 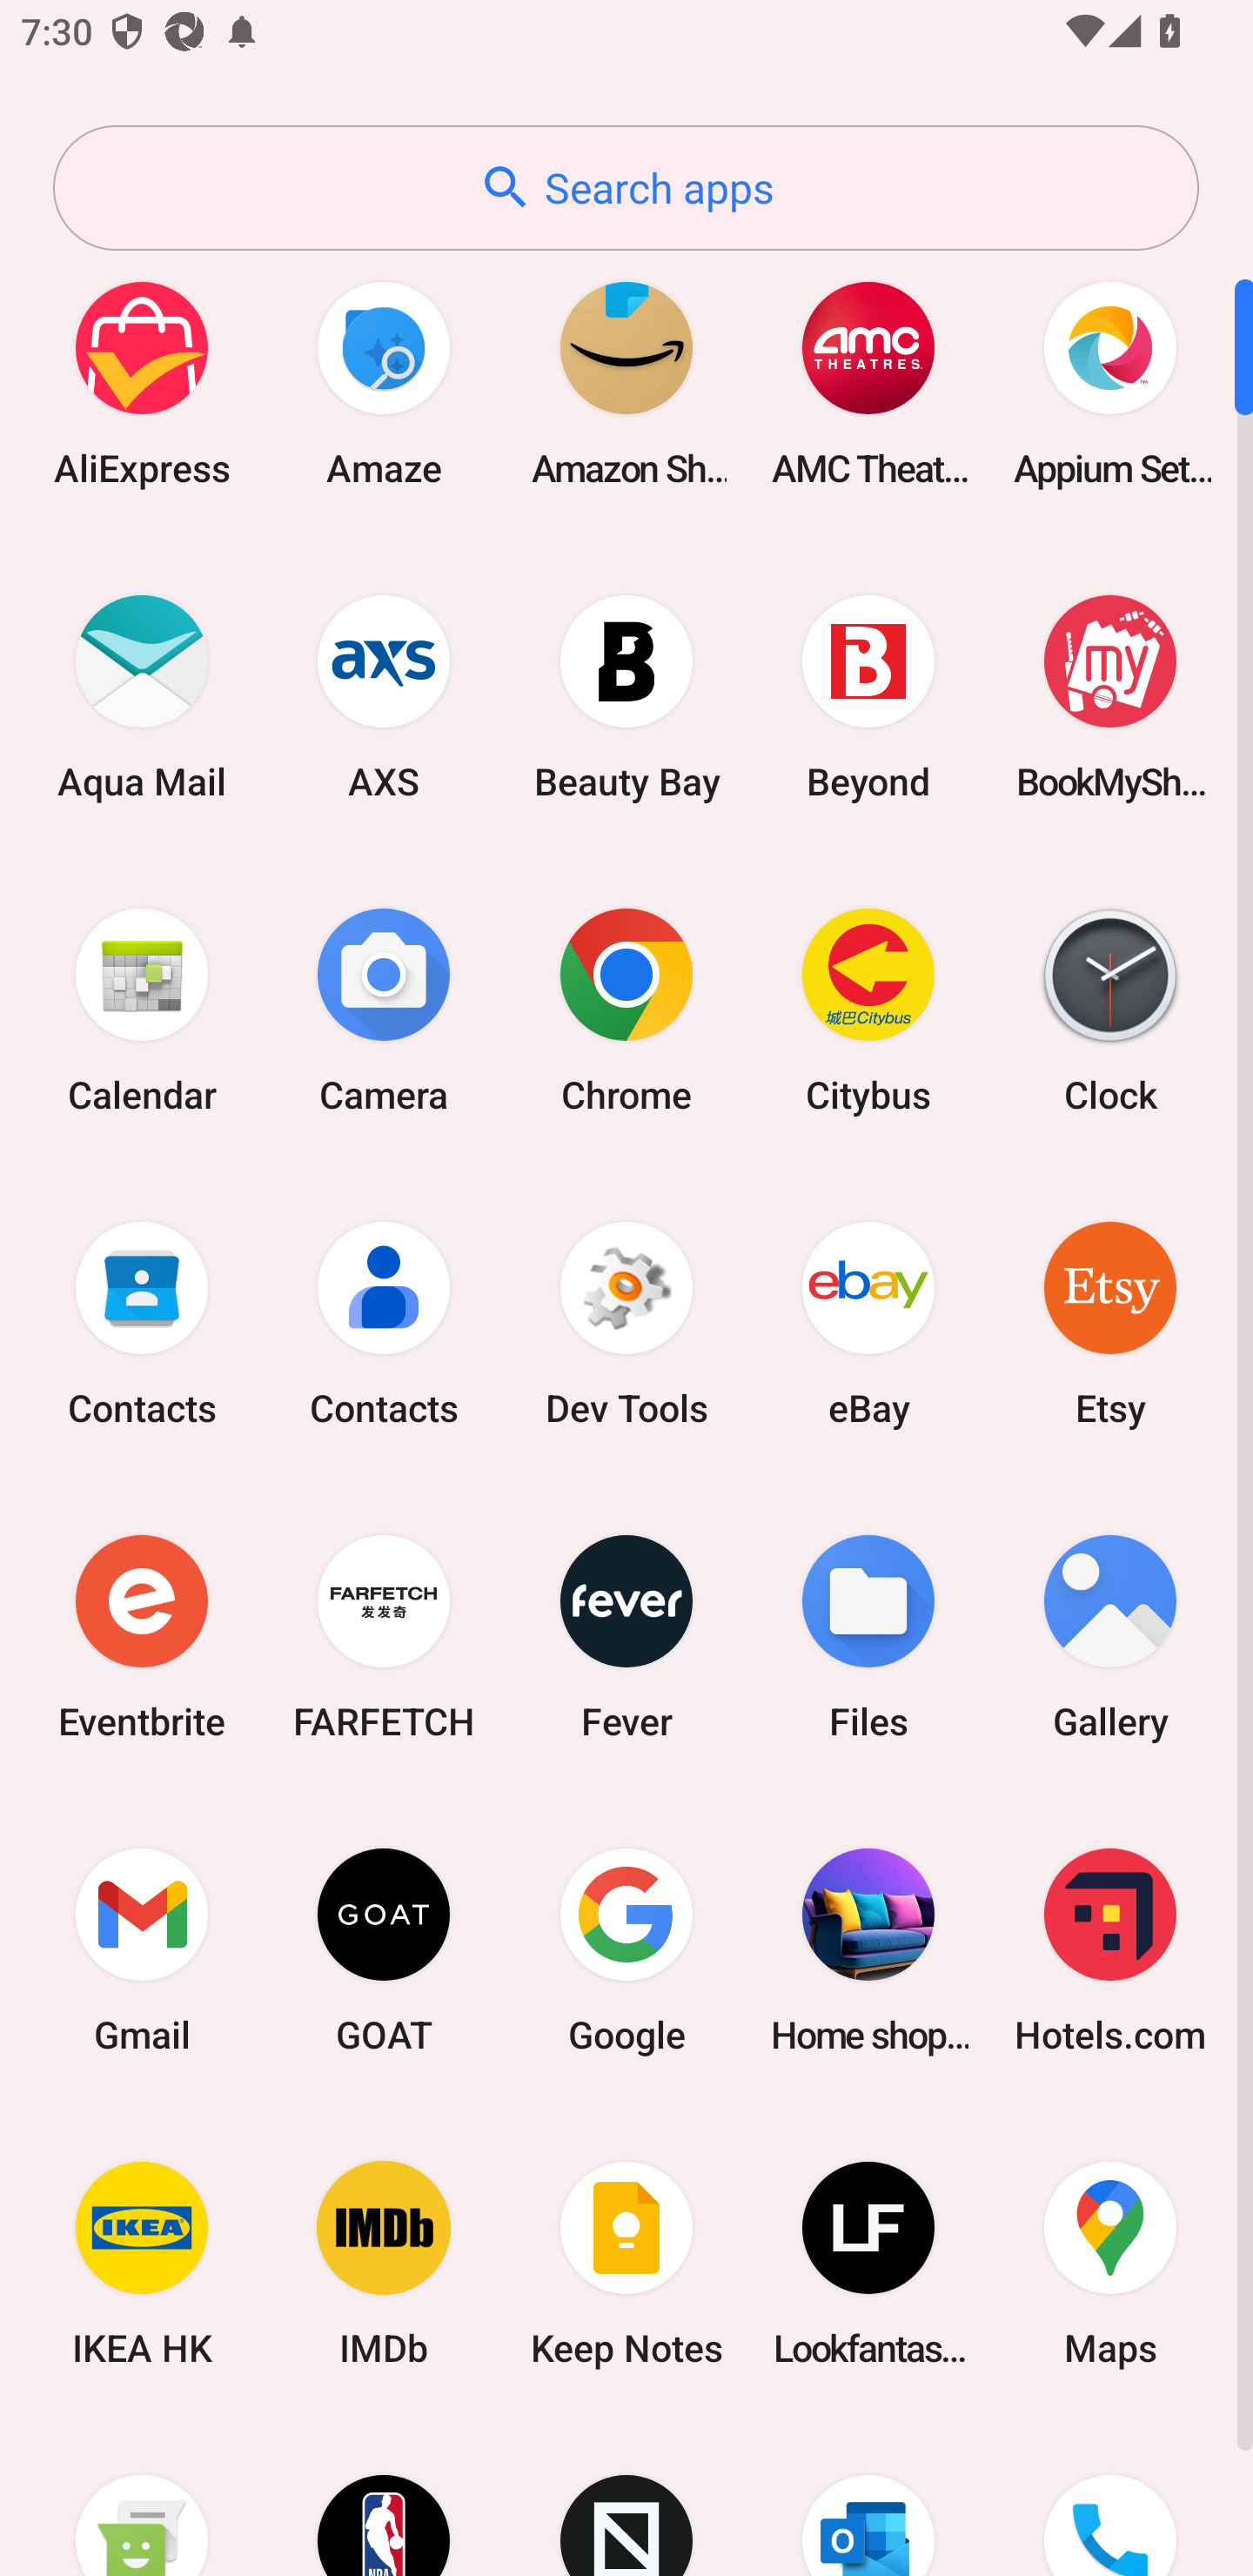 What do you see at coordinates (868, 696) in the screenshot?
I see `Beyond` at bounding box center [868, 696].